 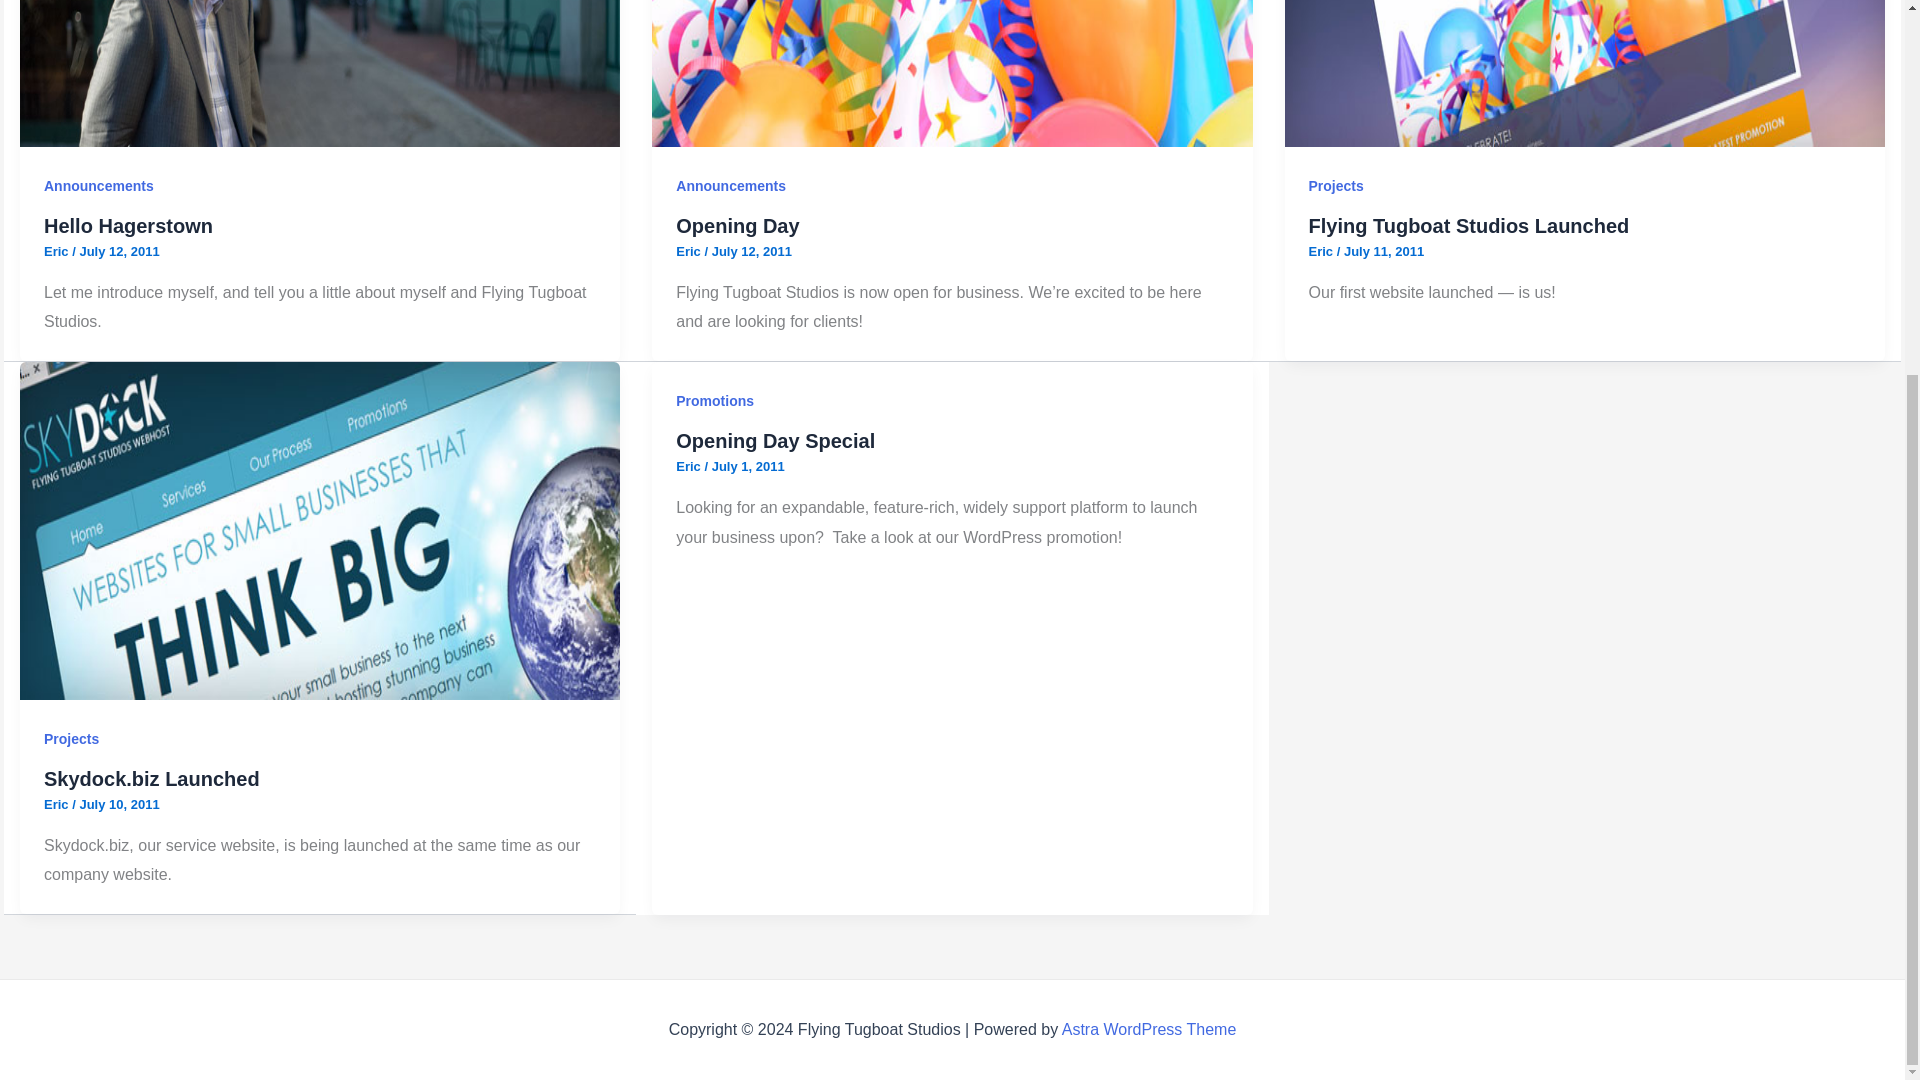 What do you see at coordinates (690, 252) in the screenshot?
I see `Eric` at bounding box center [690, 252].